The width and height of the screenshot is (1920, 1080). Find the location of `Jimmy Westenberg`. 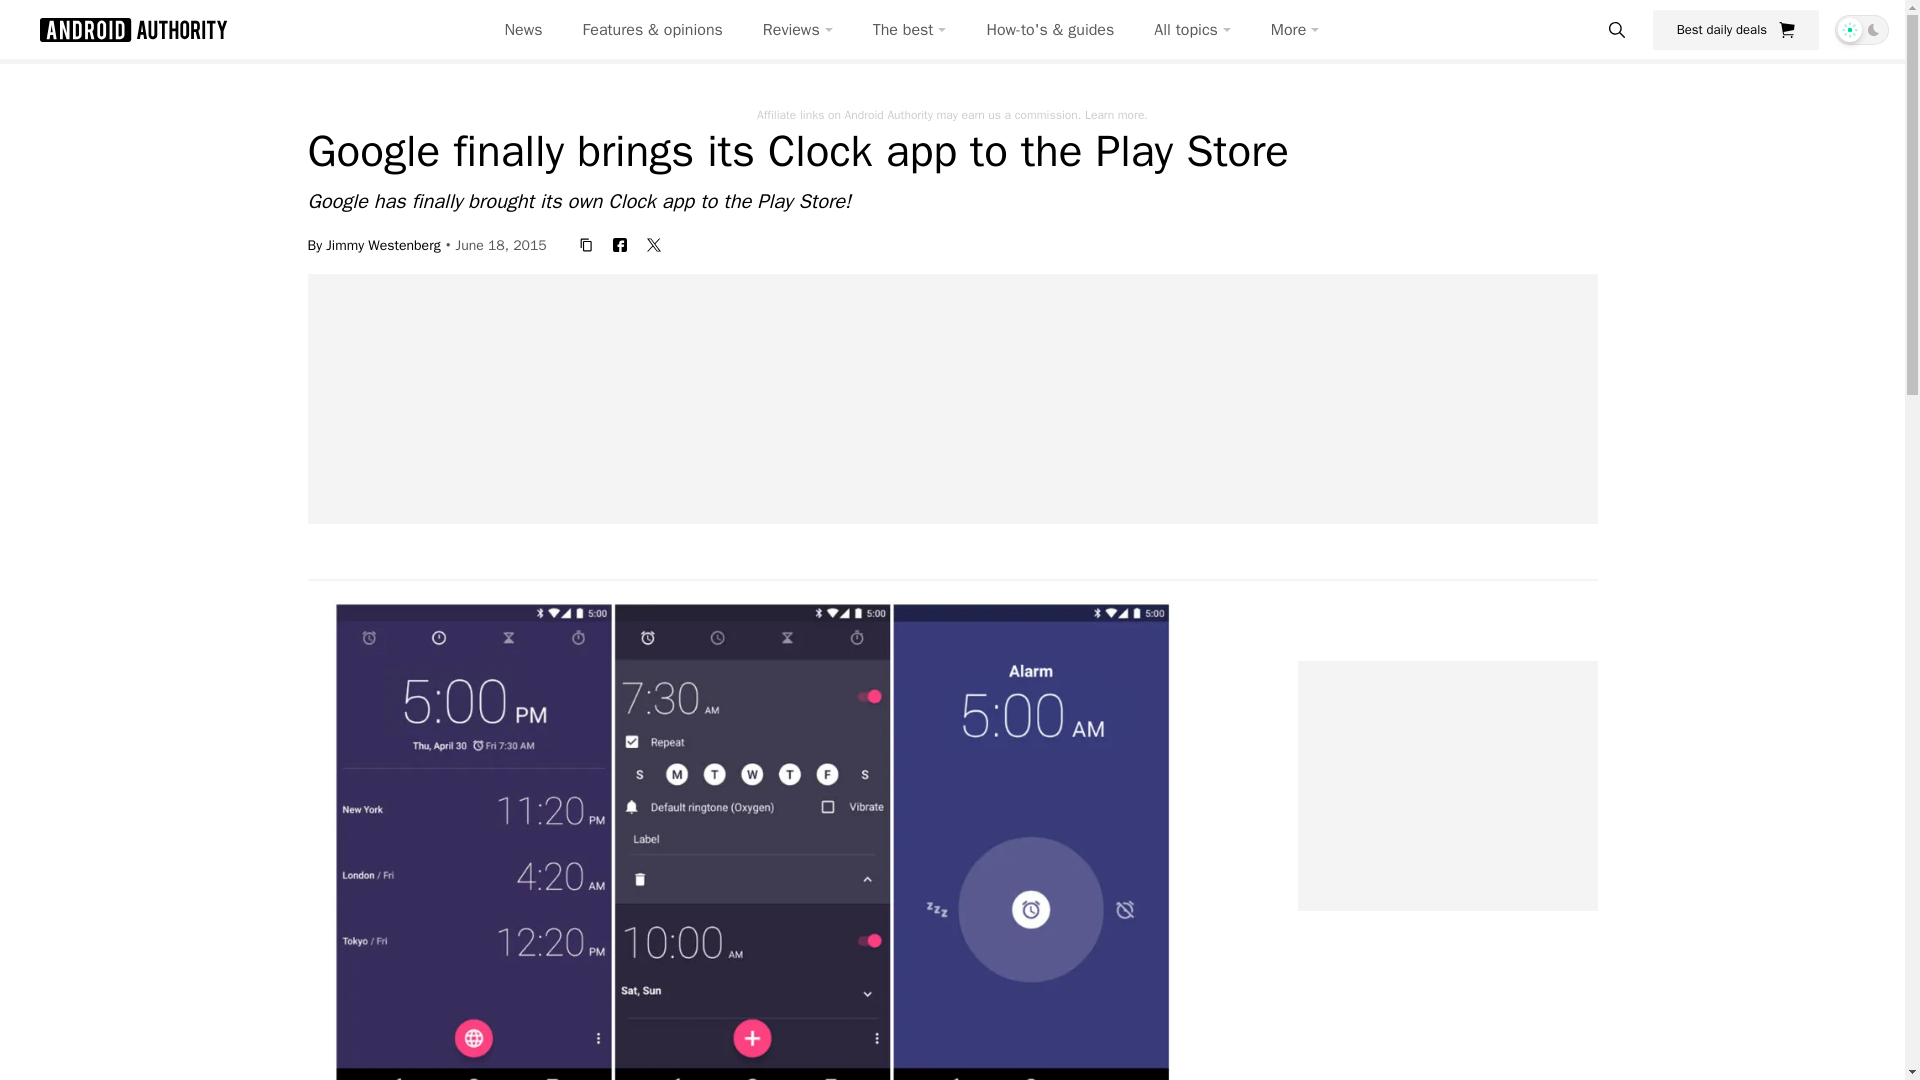

Jimmy Westenberg is located at coordinates (382, 244).